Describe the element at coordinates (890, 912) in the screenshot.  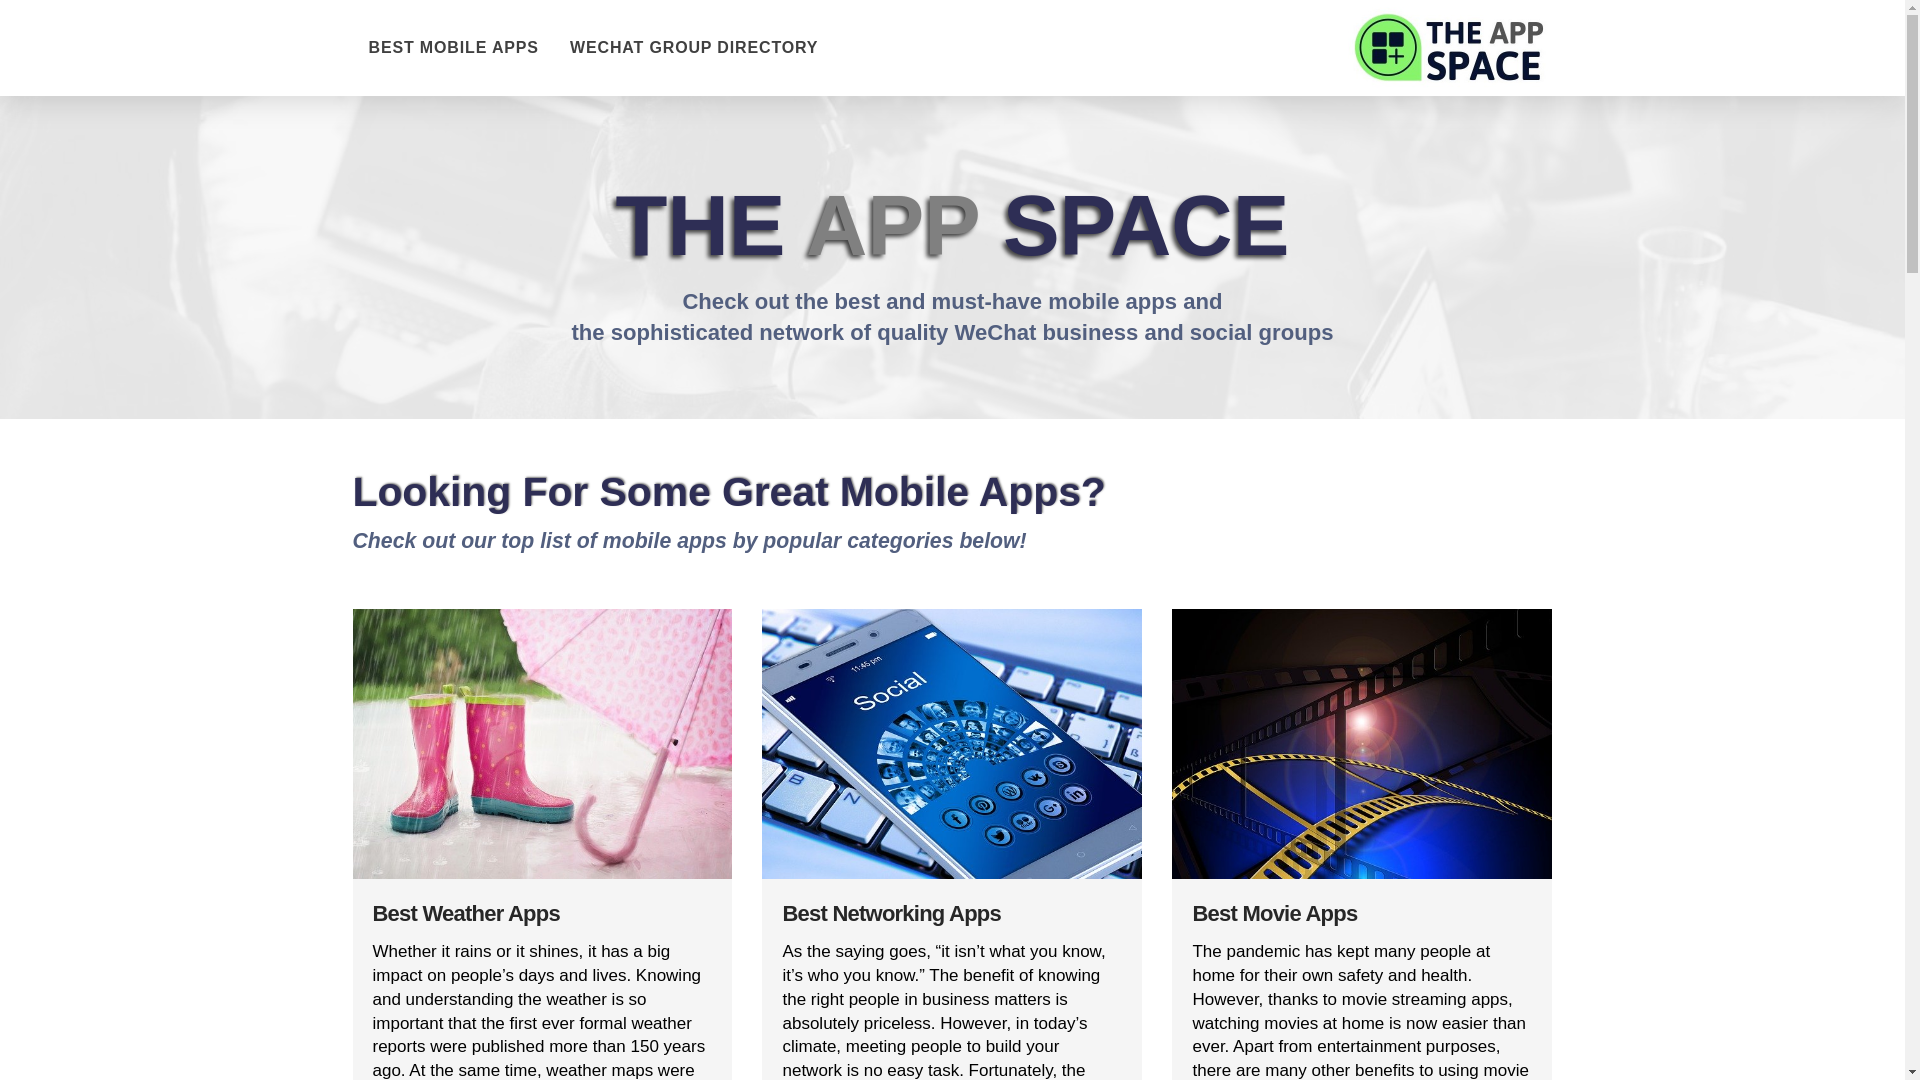
I see `Best Networking Apps` at that location.